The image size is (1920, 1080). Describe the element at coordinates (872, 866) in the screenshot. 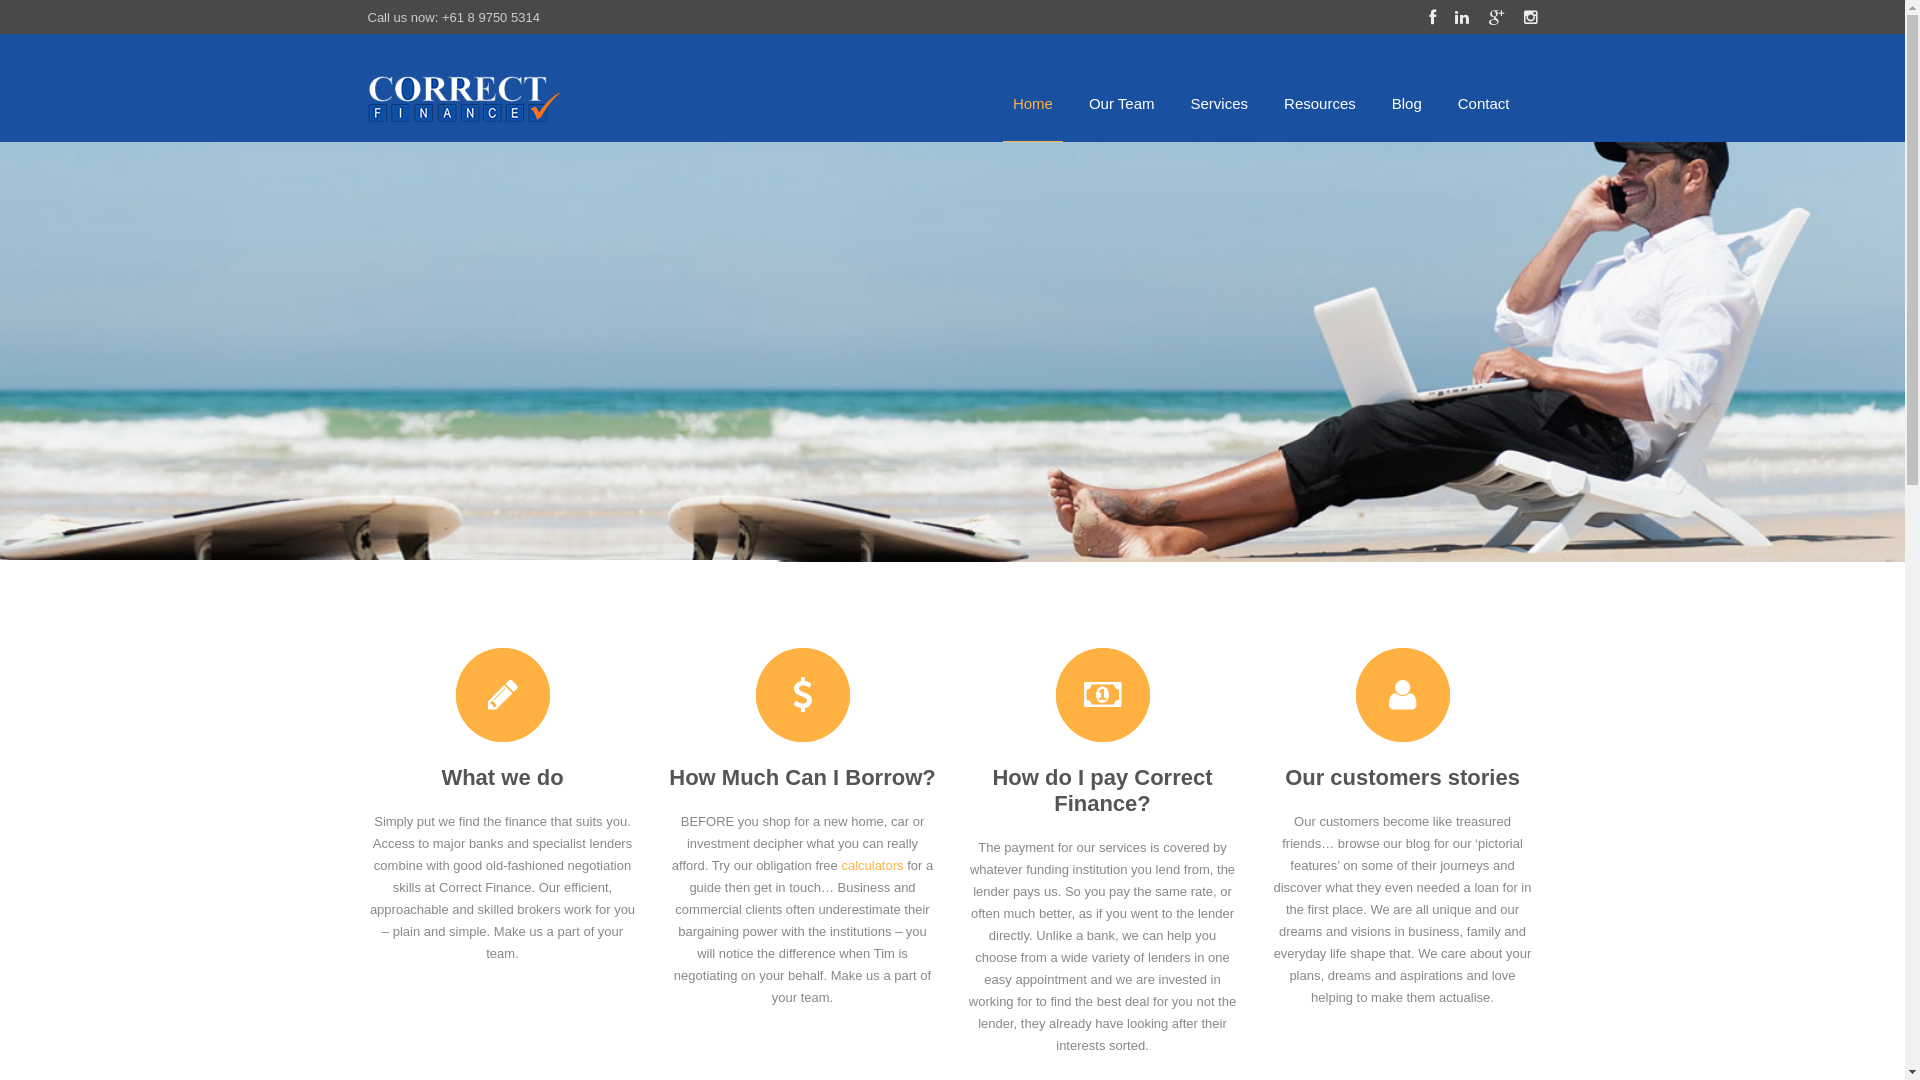

I see `calculators` at that location.